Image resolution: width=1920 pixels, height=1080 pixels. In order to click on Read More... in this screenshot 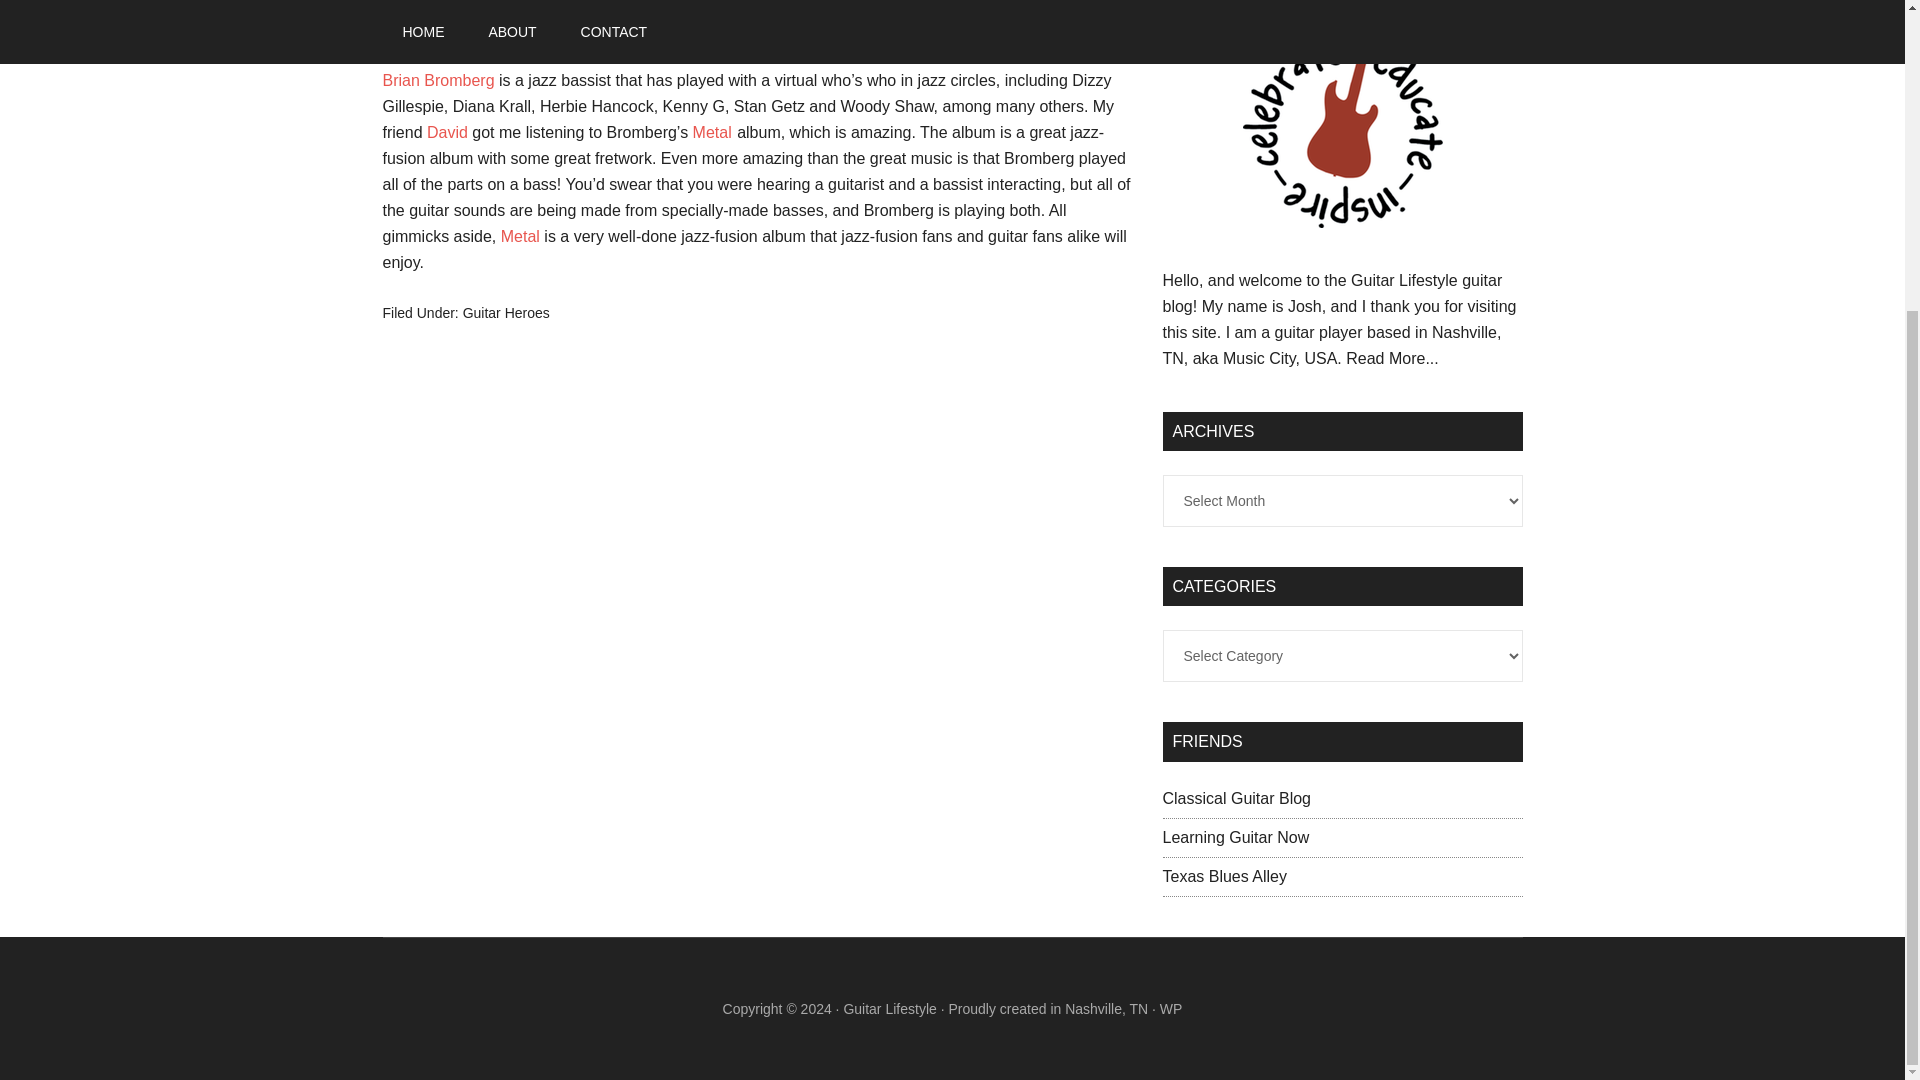, I will do `click(1392, 358)`.